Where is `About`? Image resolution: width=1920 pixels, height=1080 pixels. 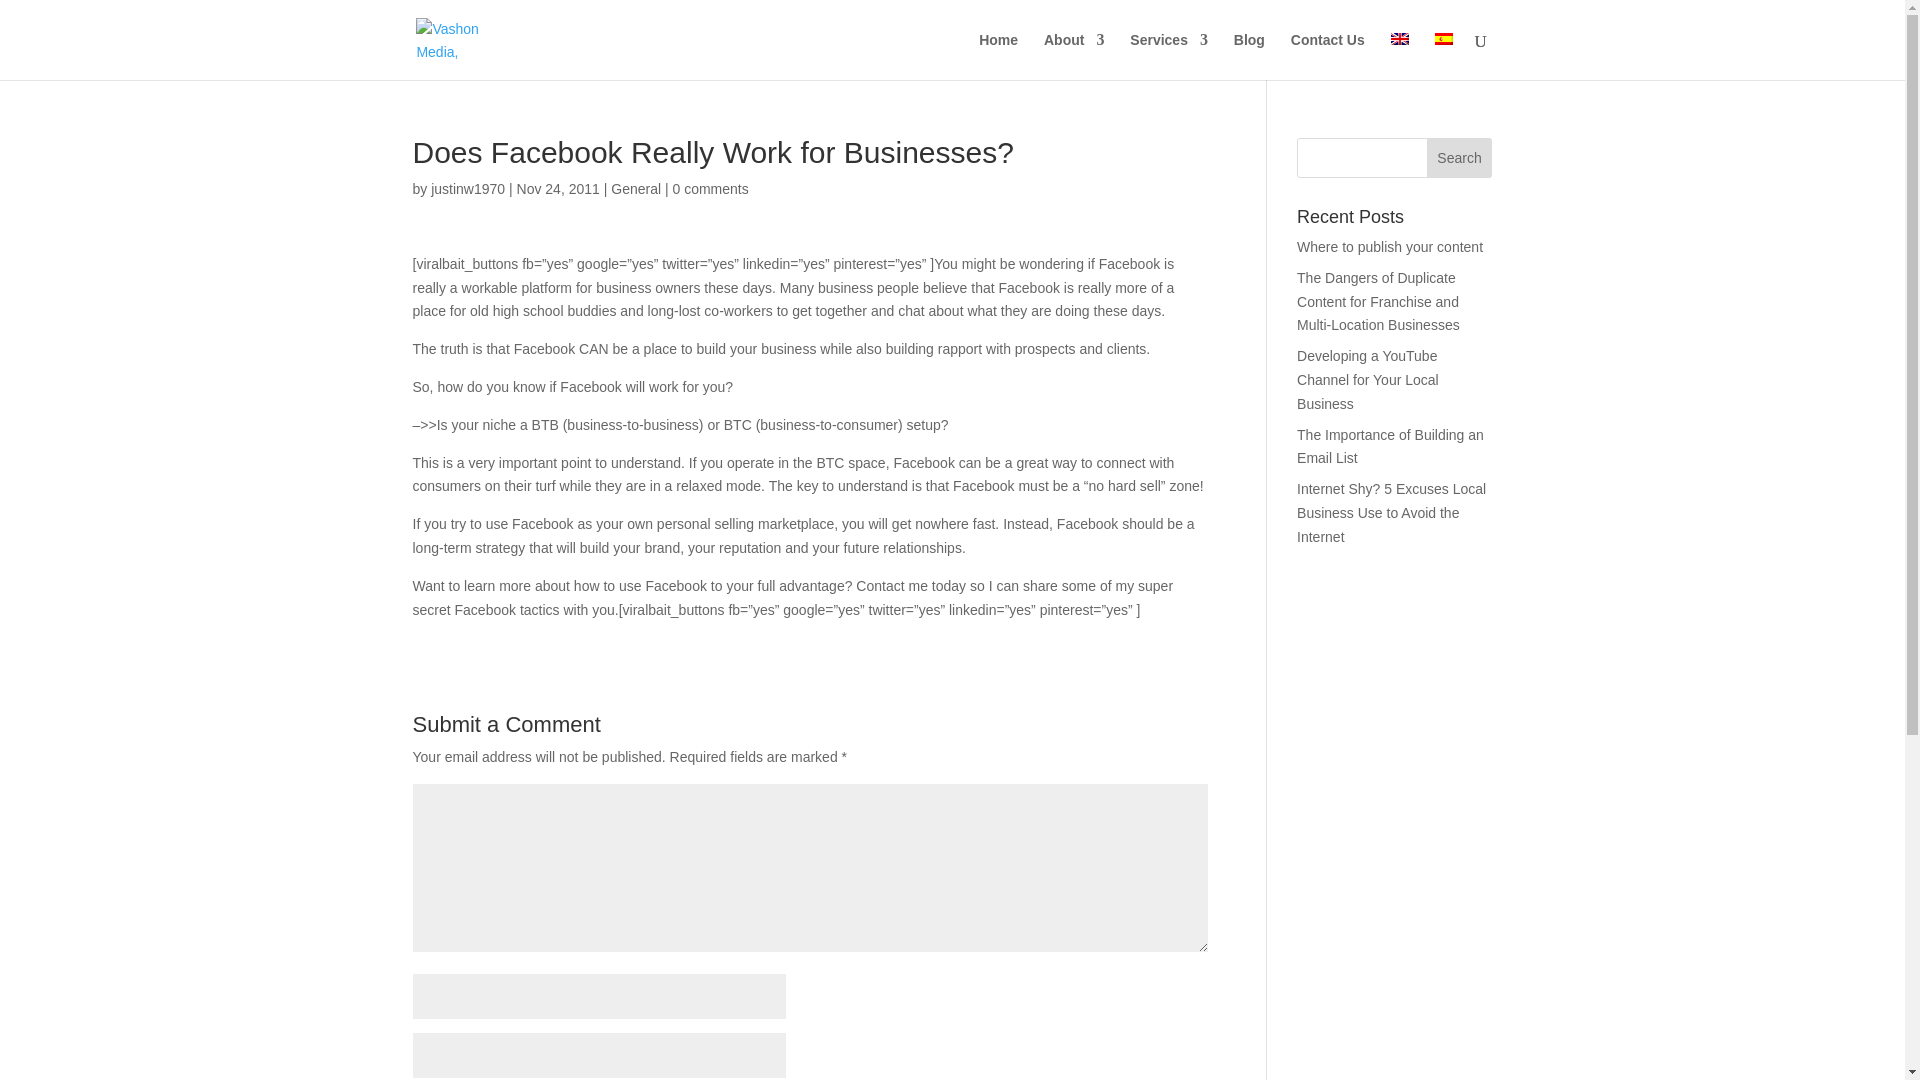 About is located at coordinates (1074, 56).